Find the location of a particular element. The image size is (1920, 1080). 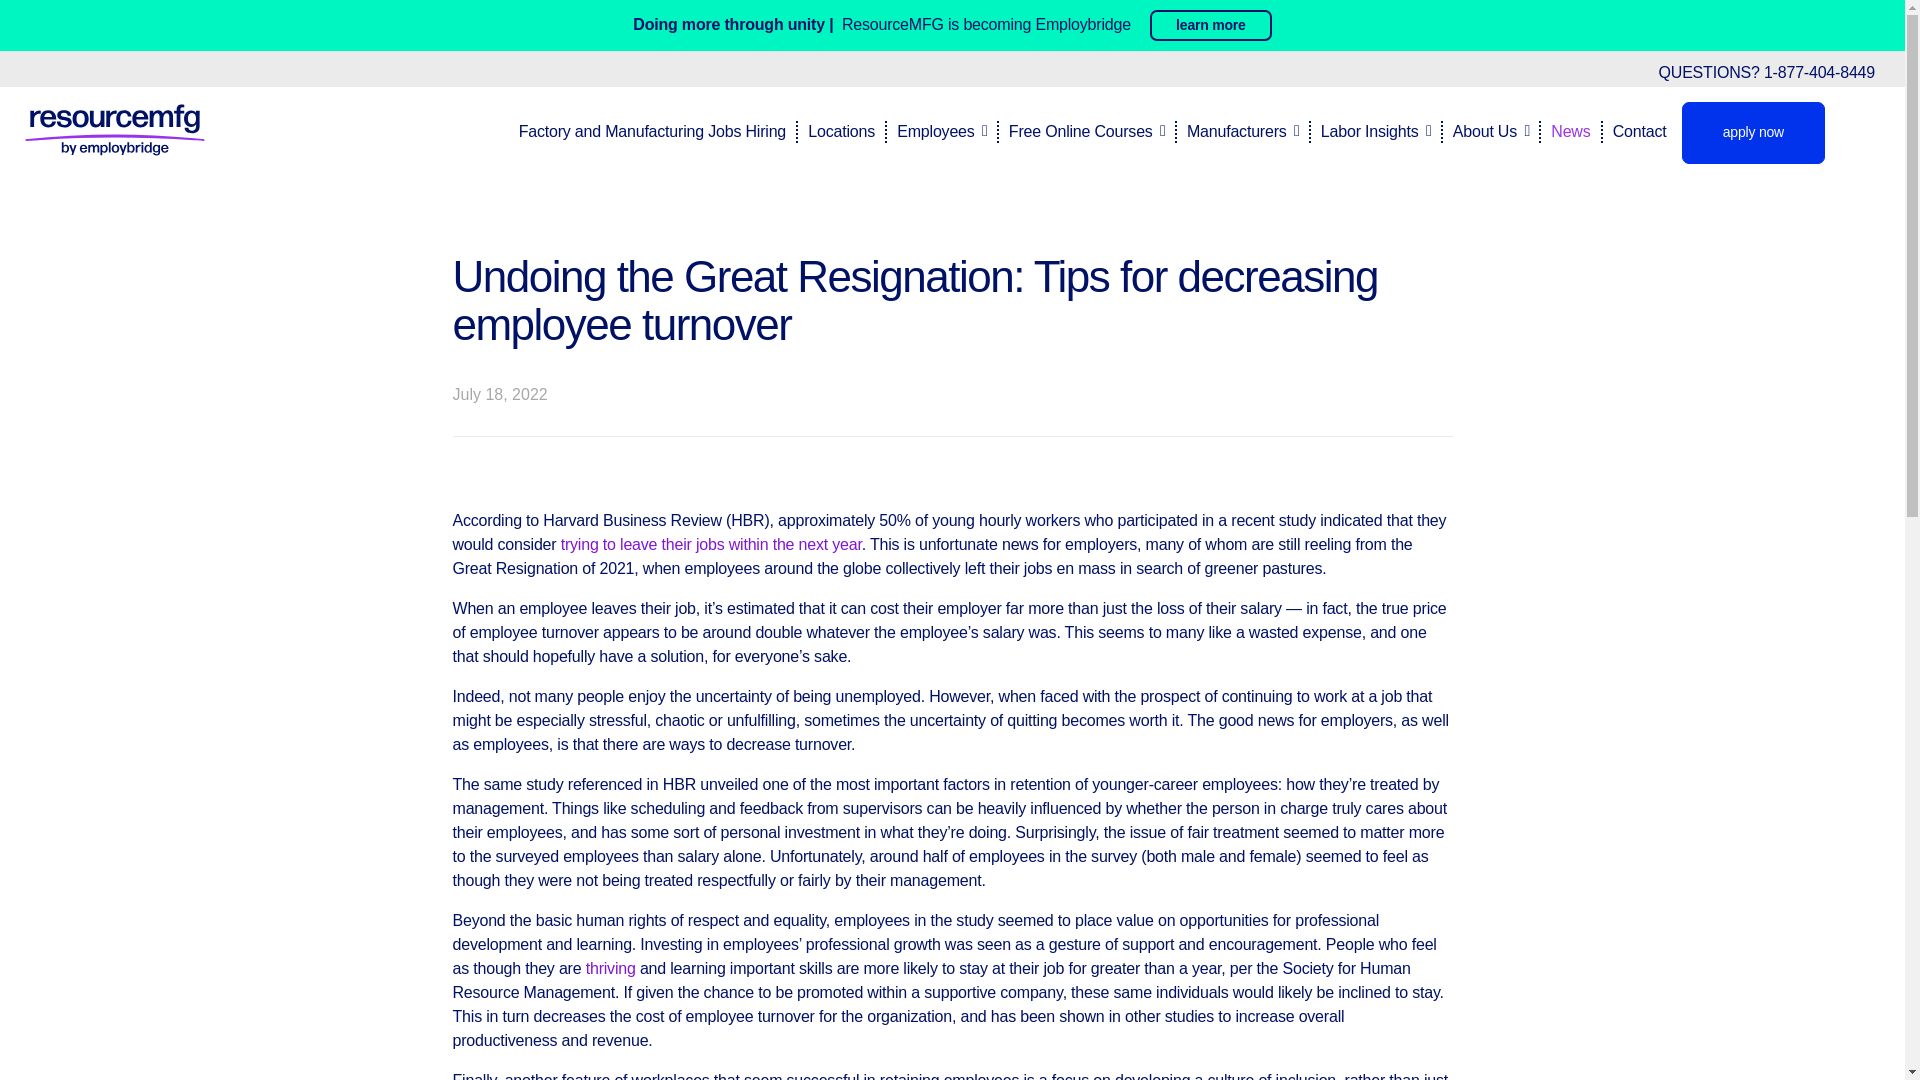

Labor Insights is located at coordinates (1368, 131).